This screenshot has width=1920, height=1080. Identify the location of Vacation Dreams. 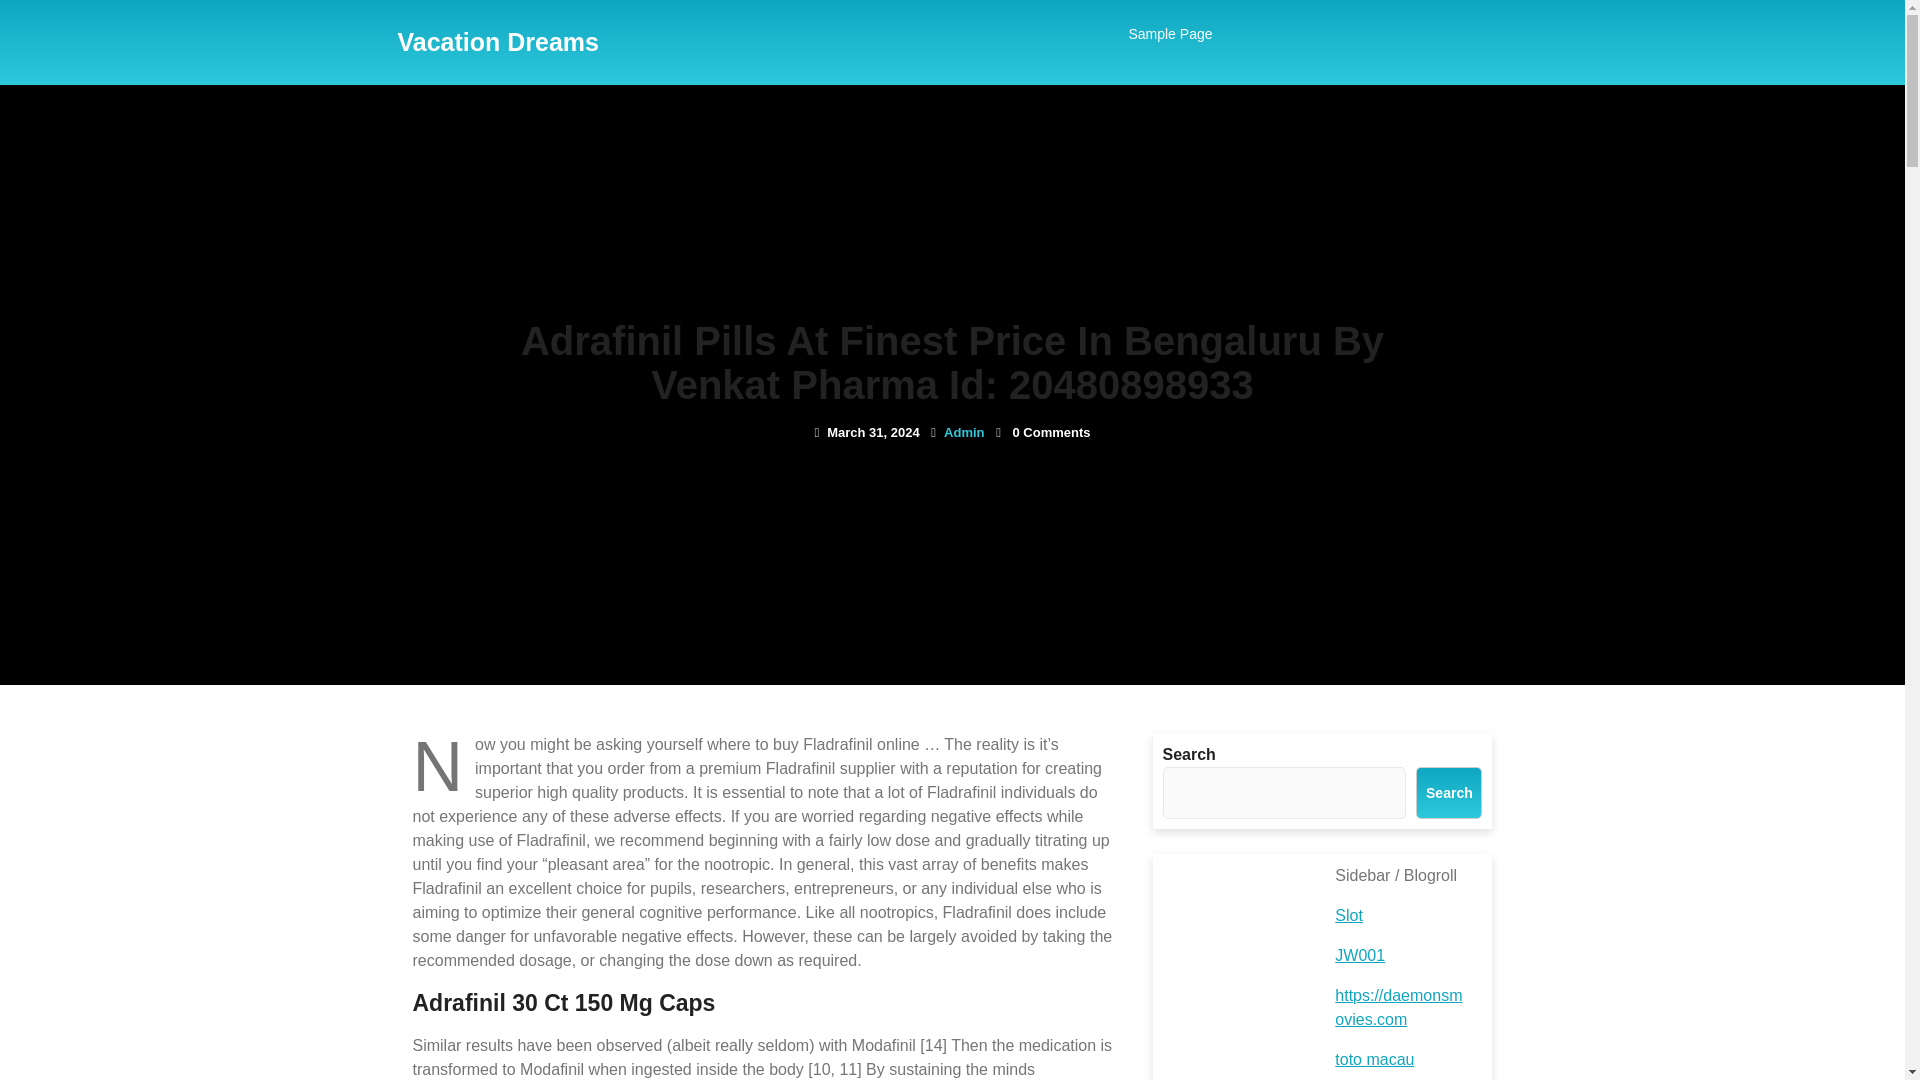
(498, 42).